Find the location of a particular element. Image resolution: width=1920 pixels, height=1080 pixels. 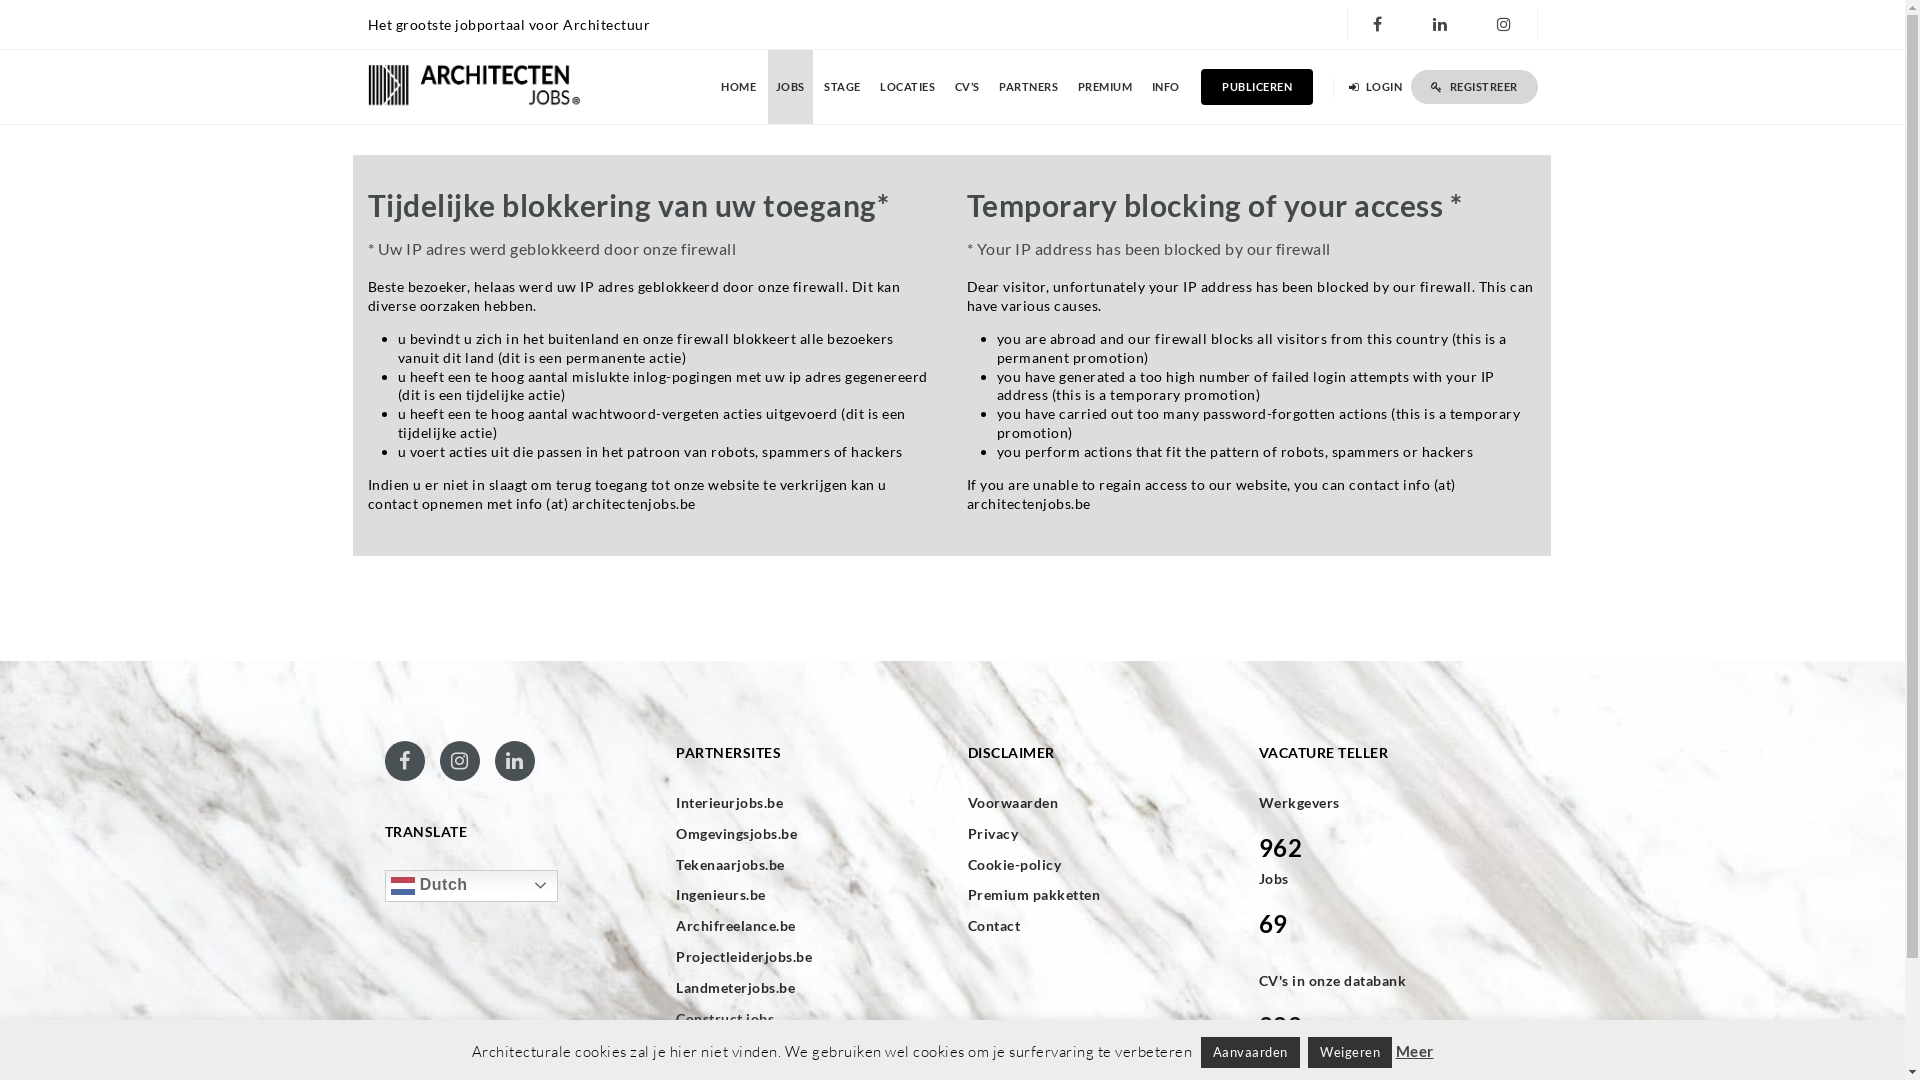

Contact is located at coordinates (1098, 926).